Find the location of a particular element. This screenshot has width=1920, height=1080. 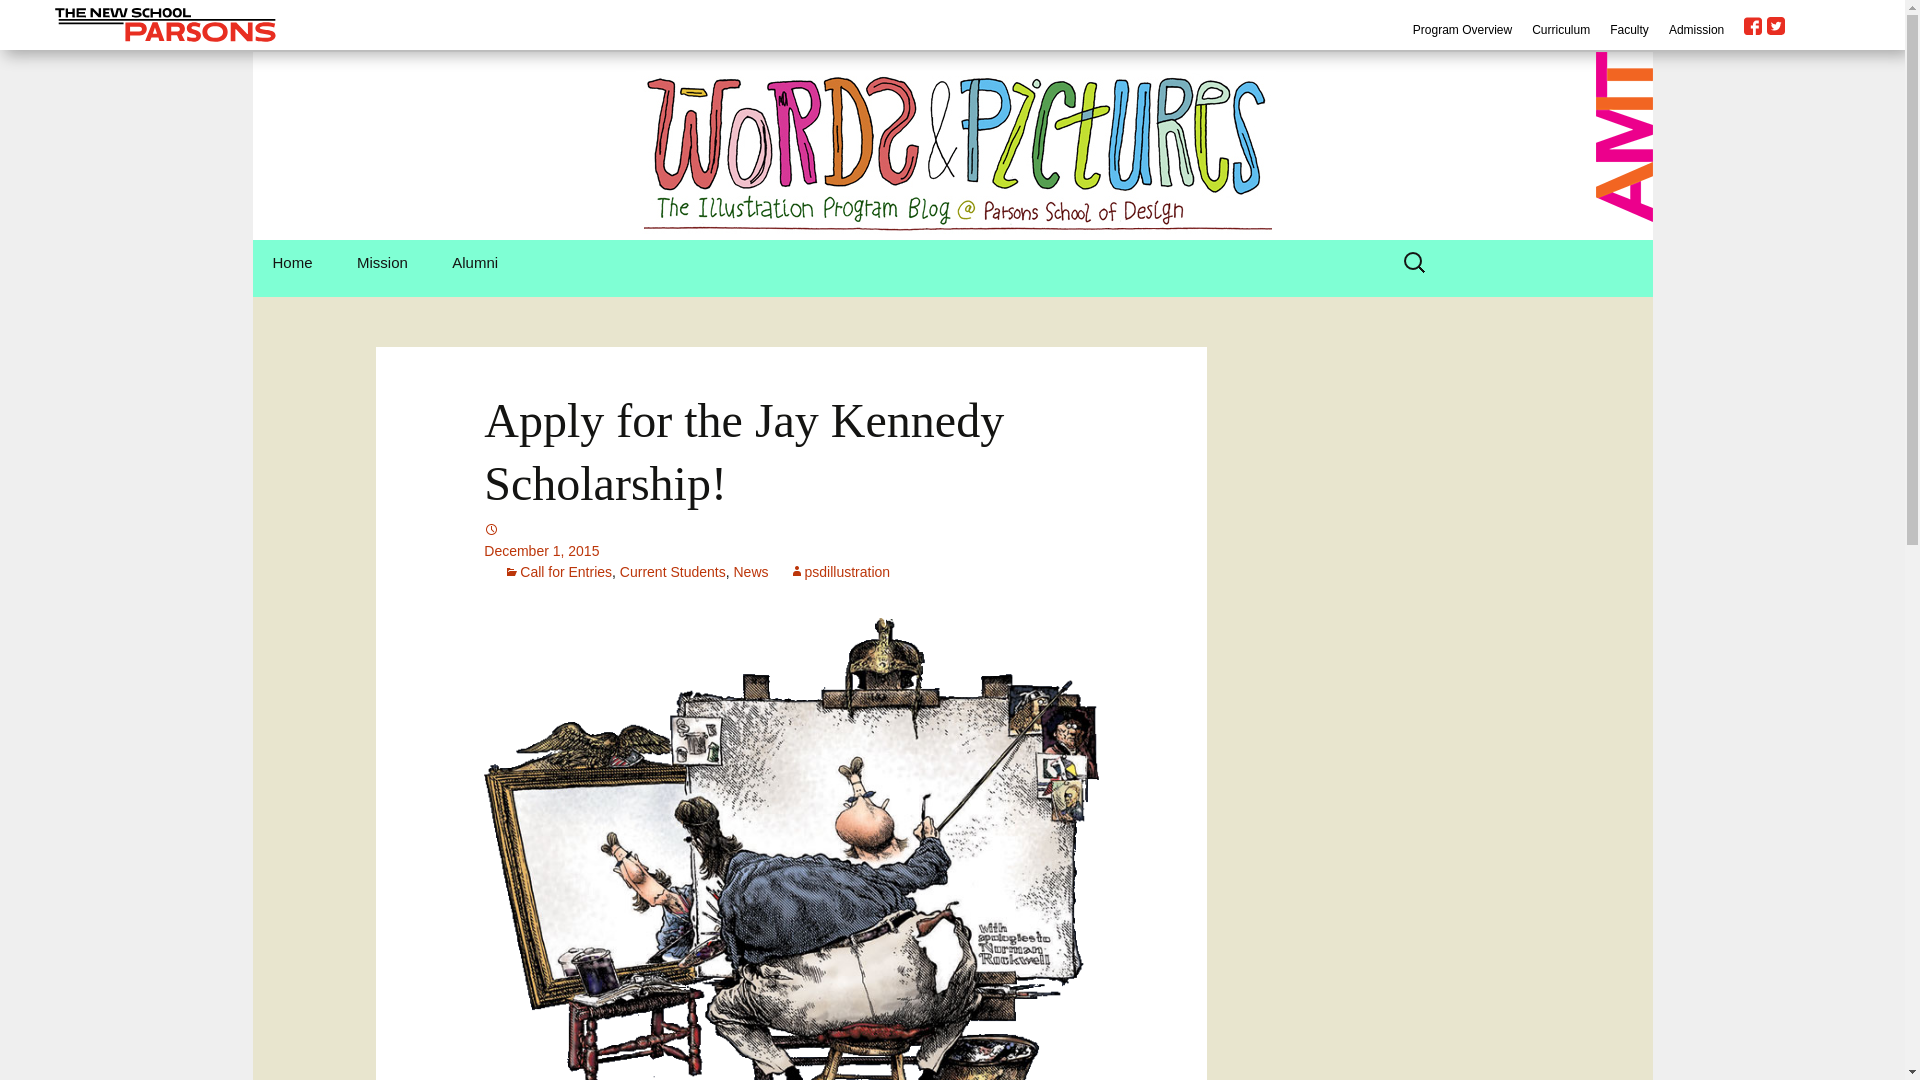

Current Students is located at coordinates (672, 571).